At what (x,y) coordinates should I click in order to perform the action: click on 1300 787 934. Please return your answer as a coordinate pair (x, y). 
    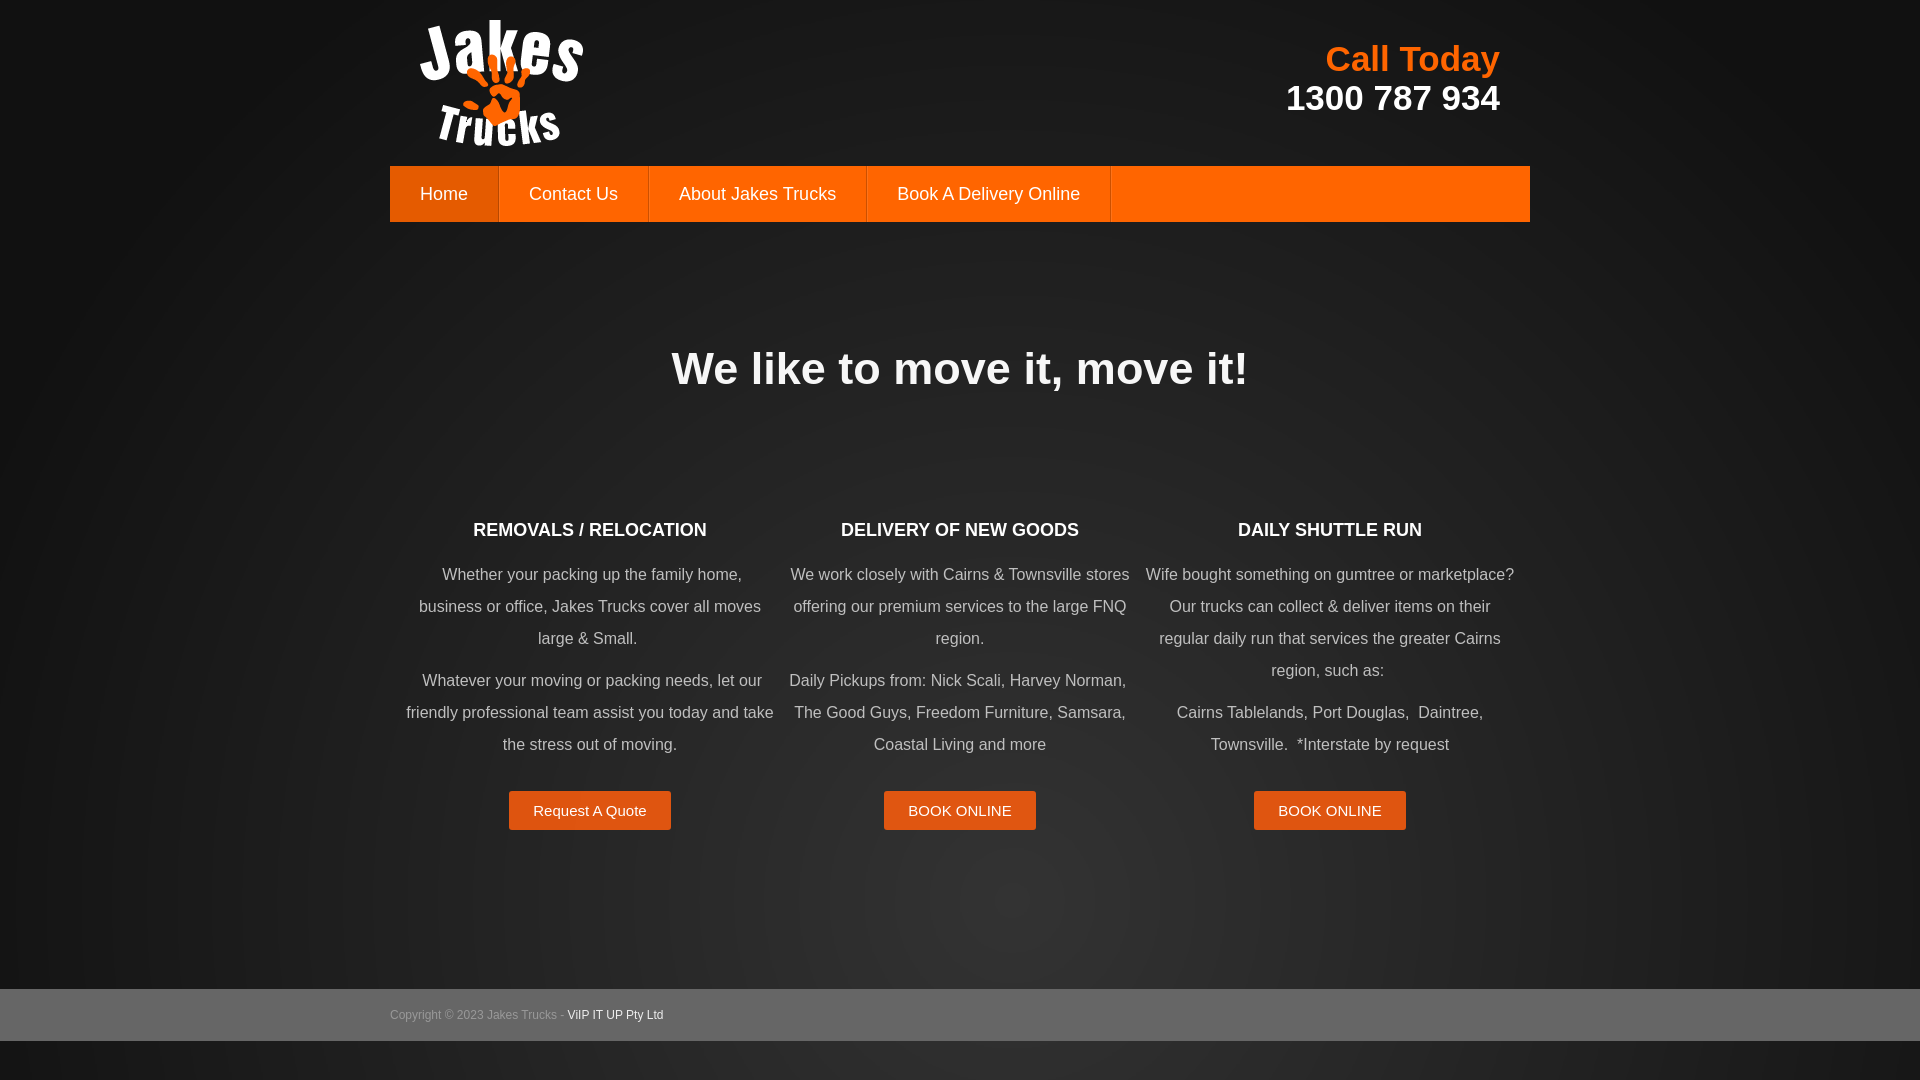
    Looking at the image, I should click on (1393, 97).